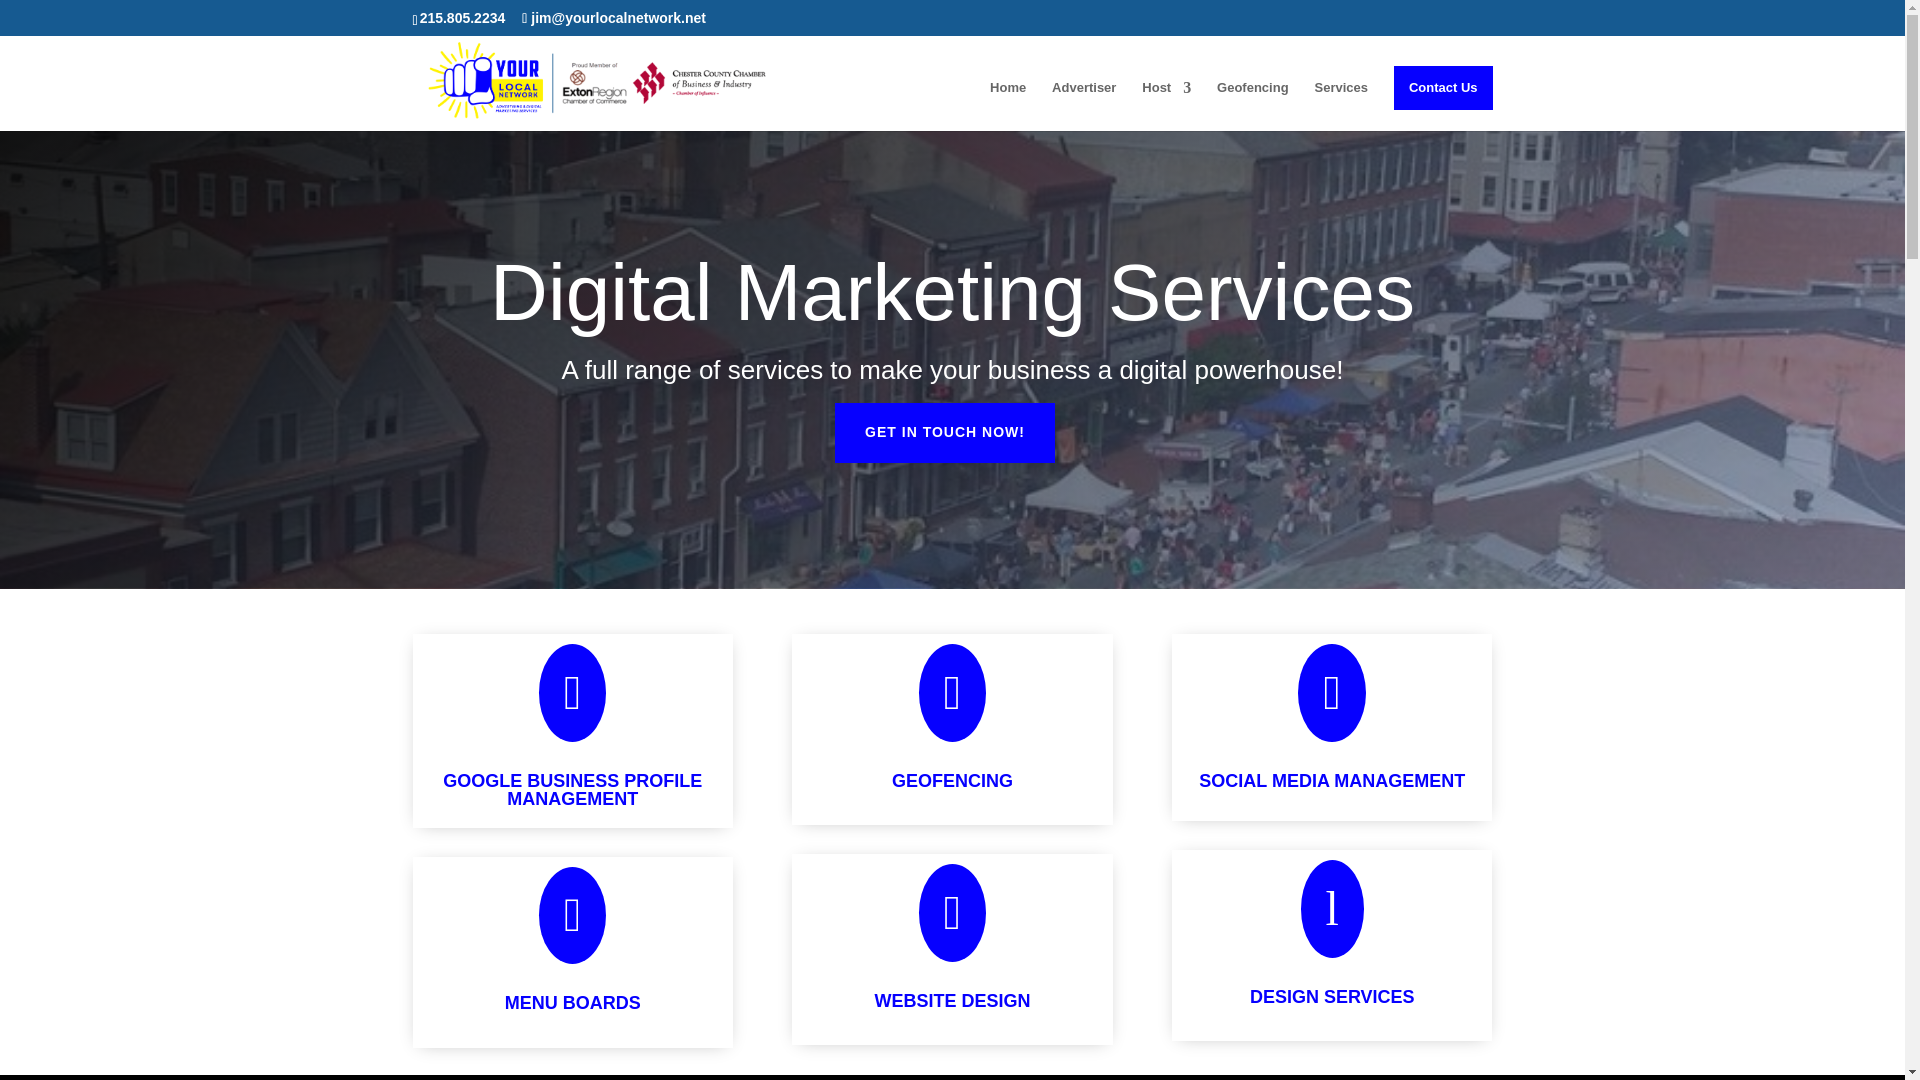 The height and width of the screenshot is (1080, 1920). Describe the element at coordinates (1332, 996) in the screenshot. I see `DESIGN SERVICES` at that location.